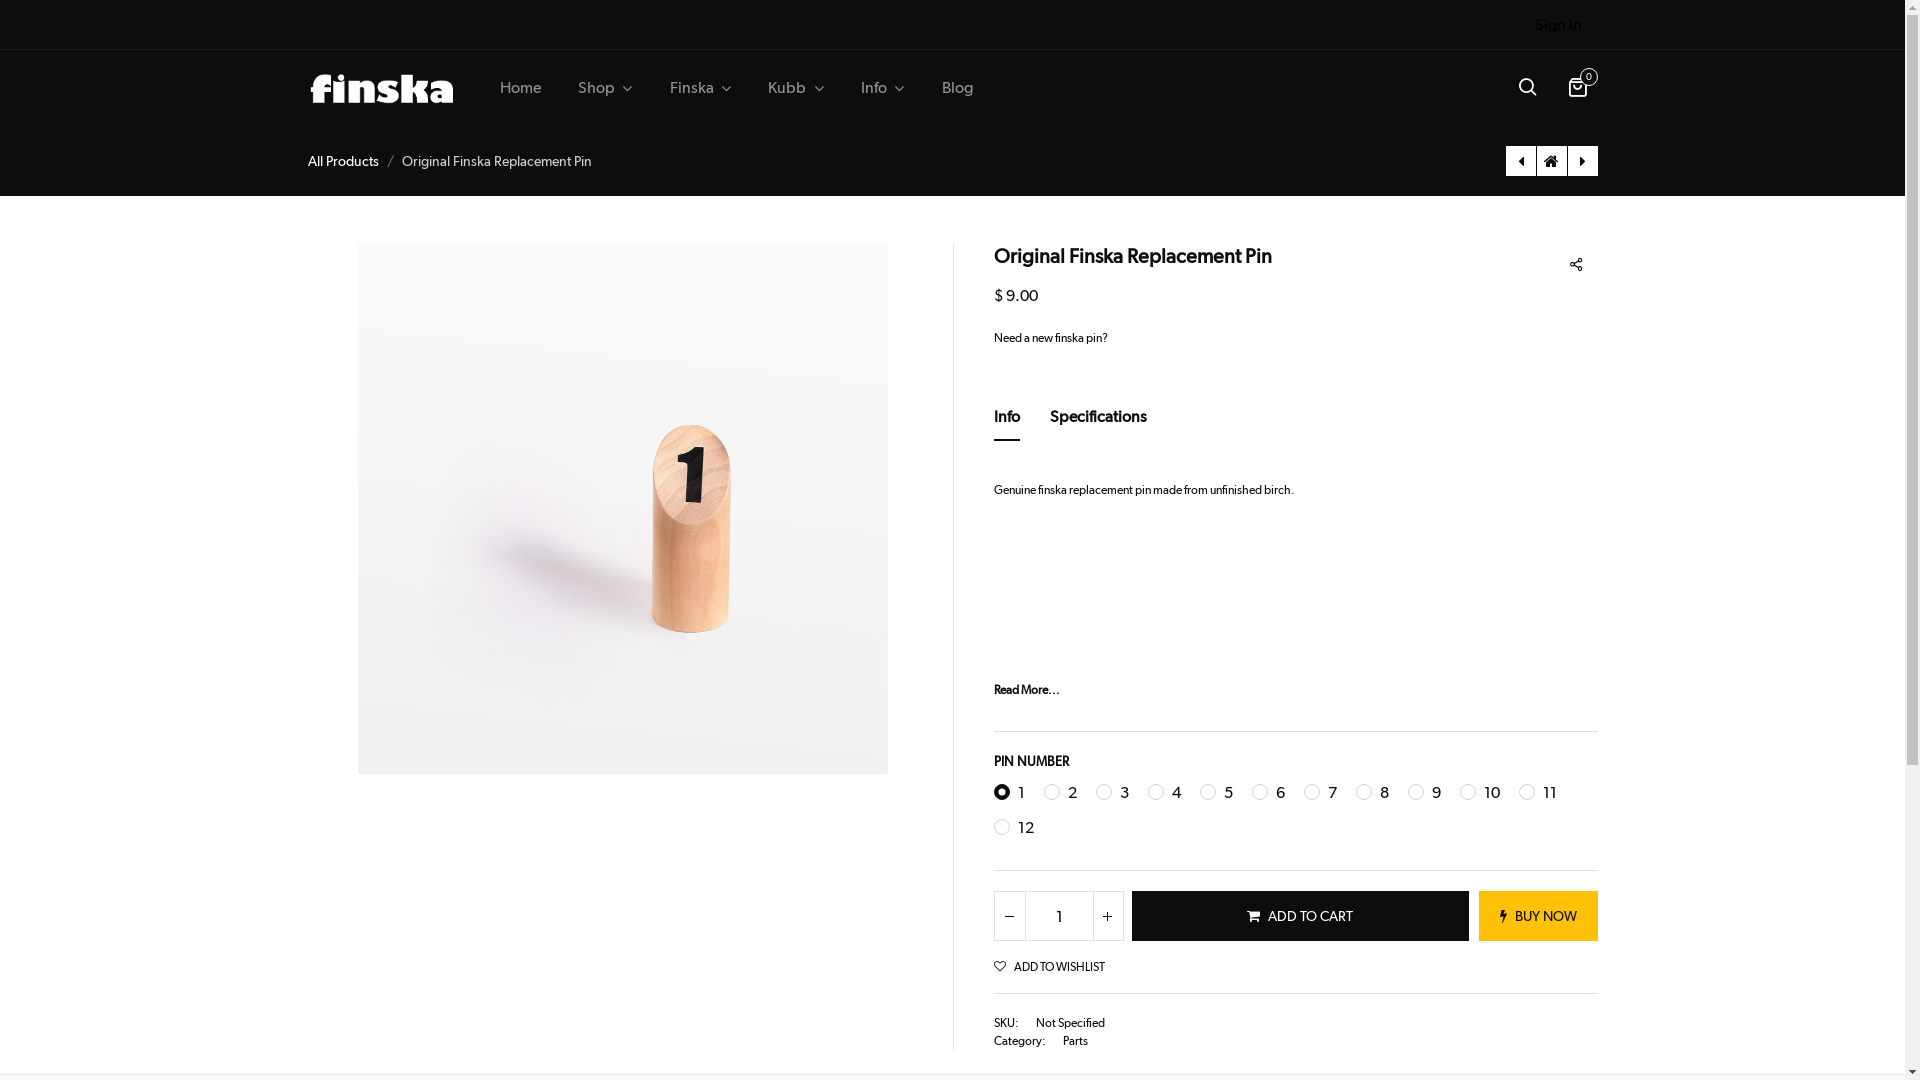 This screenshot has height=1080, width=1920. Describe the element at coordinates (1300, 916) in the screenshot. I see `ADD TO CART` at that location.